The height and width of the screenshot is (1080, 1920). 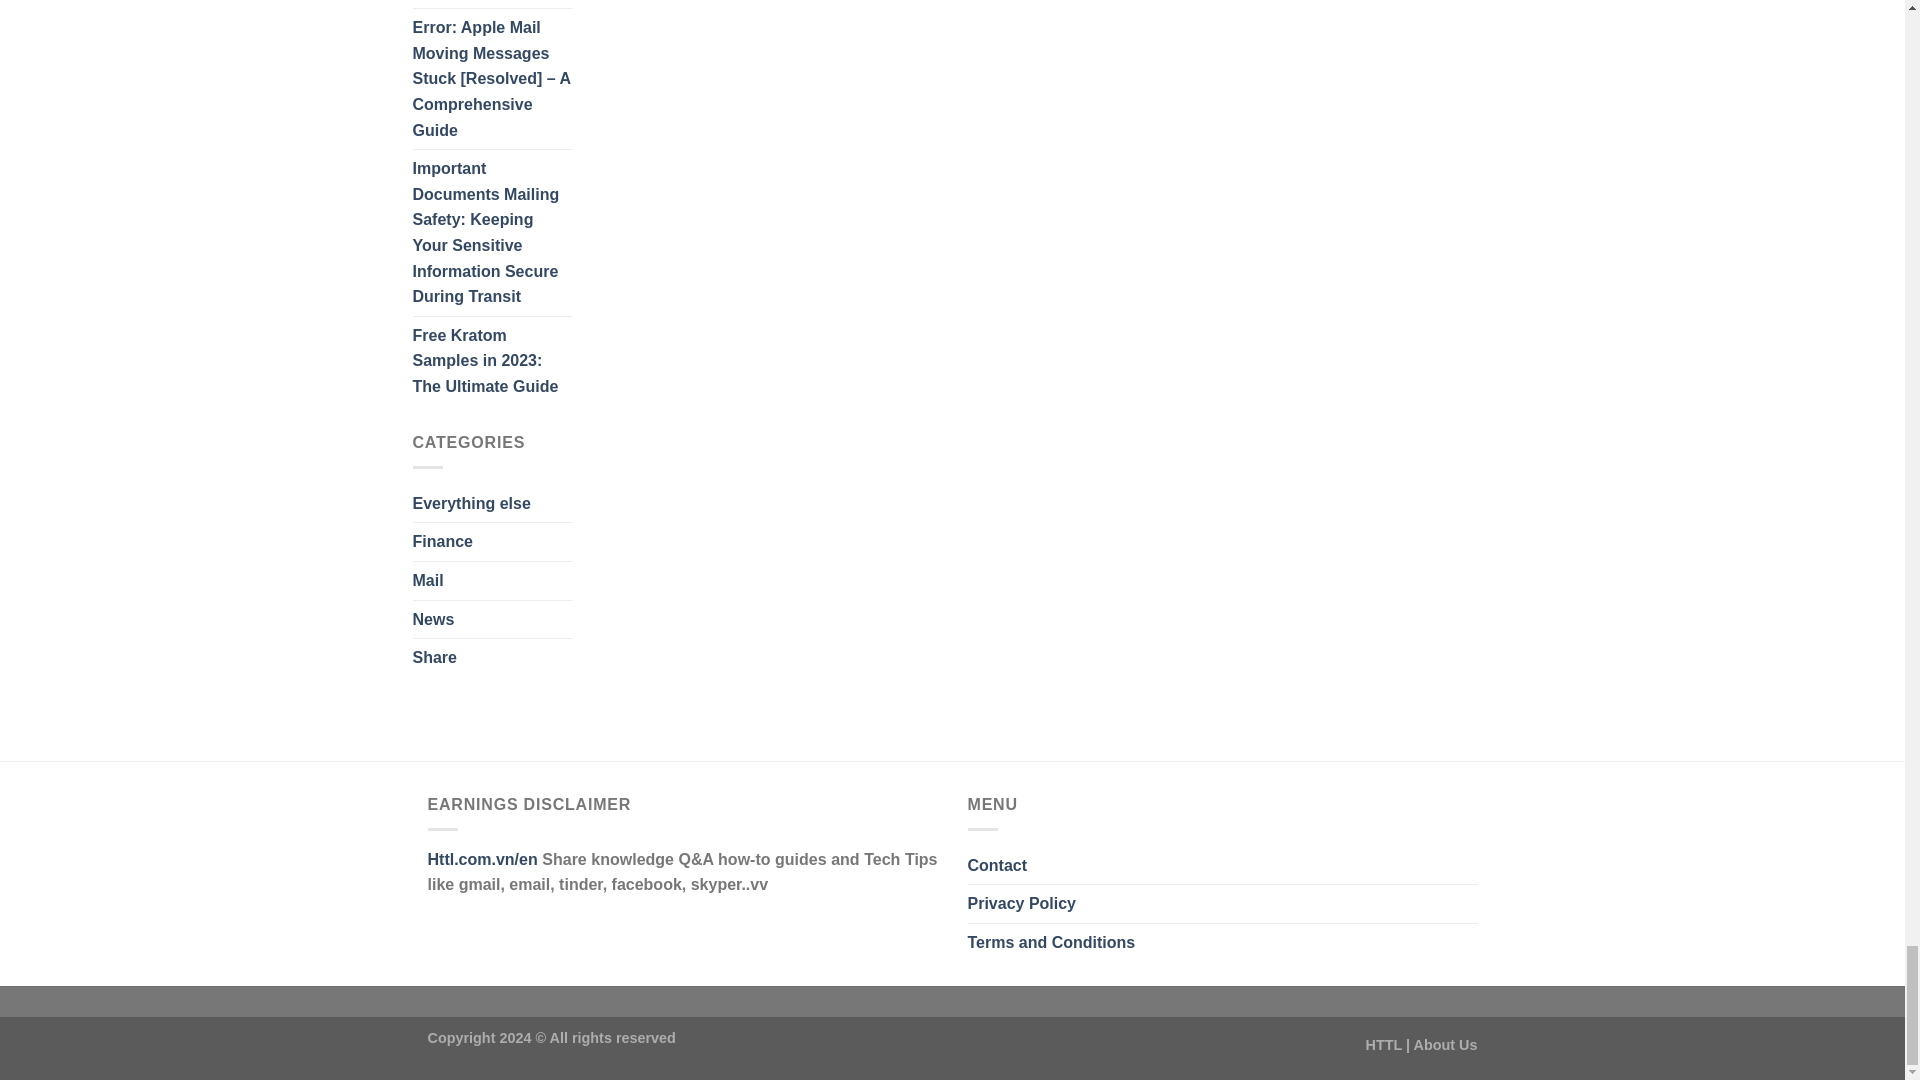 What do you see at coordinates (1052, 943) in the screenshot?
I see `Terms and Conditions` at bounding box center [1052, 943].